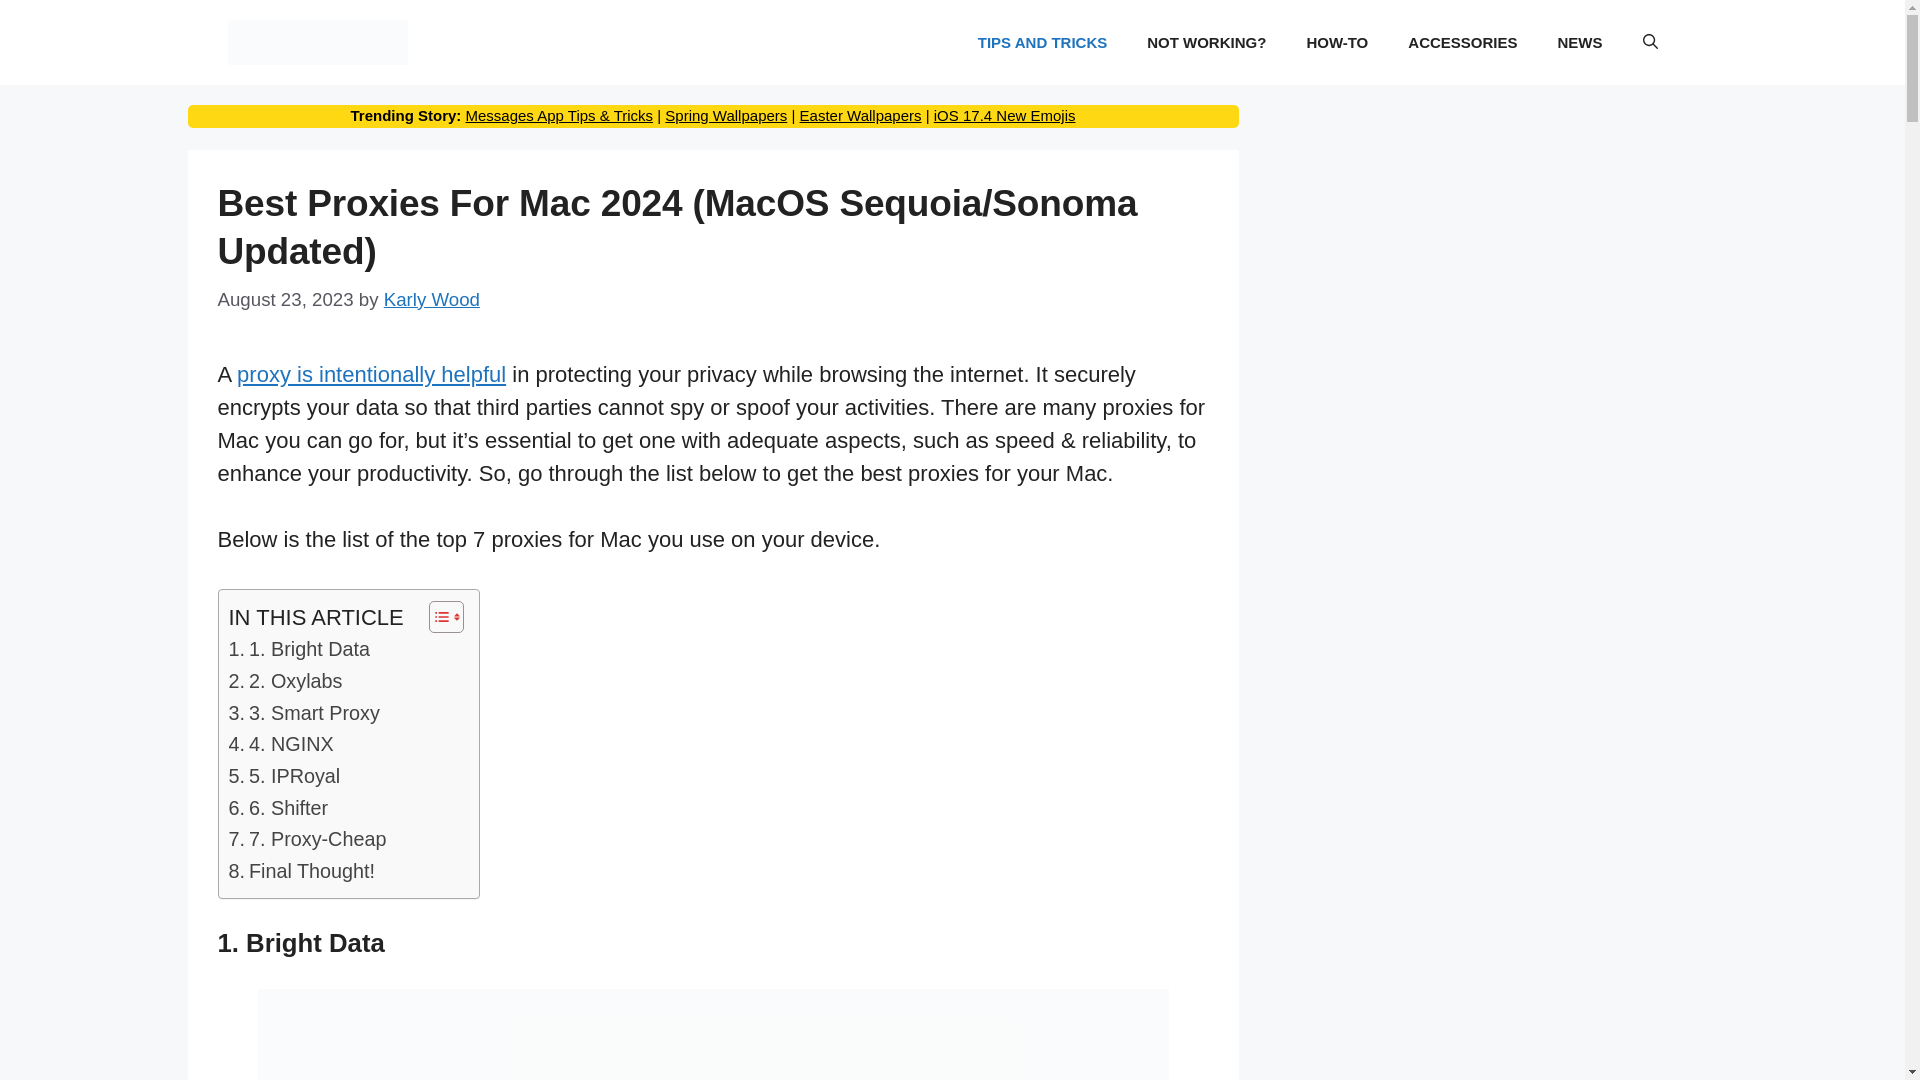 The width and height of the screenshot is (1920, 1080). What do you see at coordinates (1462, 42) in the screenshot?
I see `ACCESSORIES` at bounding box center [1462, 42].